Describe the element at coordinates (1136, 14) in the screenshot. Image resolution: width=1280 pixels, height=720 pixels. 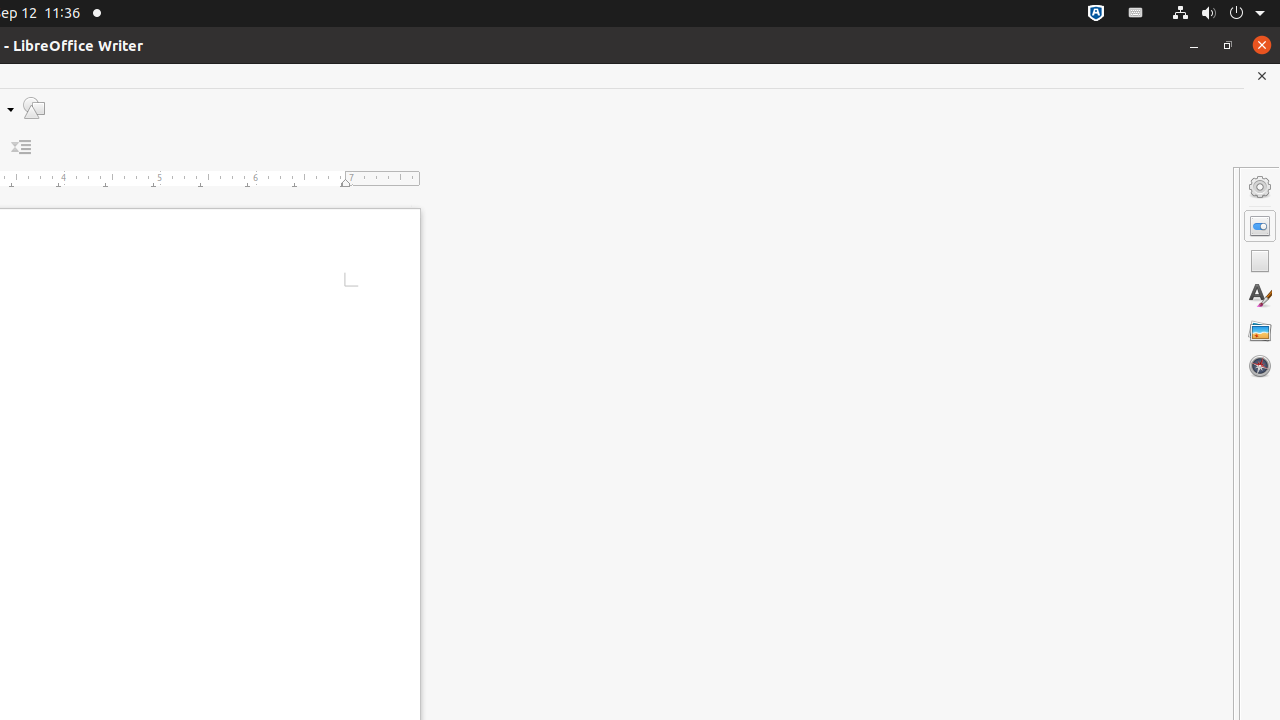
I see `org.kde.StatusNotifierItem-14077-1` at that location.